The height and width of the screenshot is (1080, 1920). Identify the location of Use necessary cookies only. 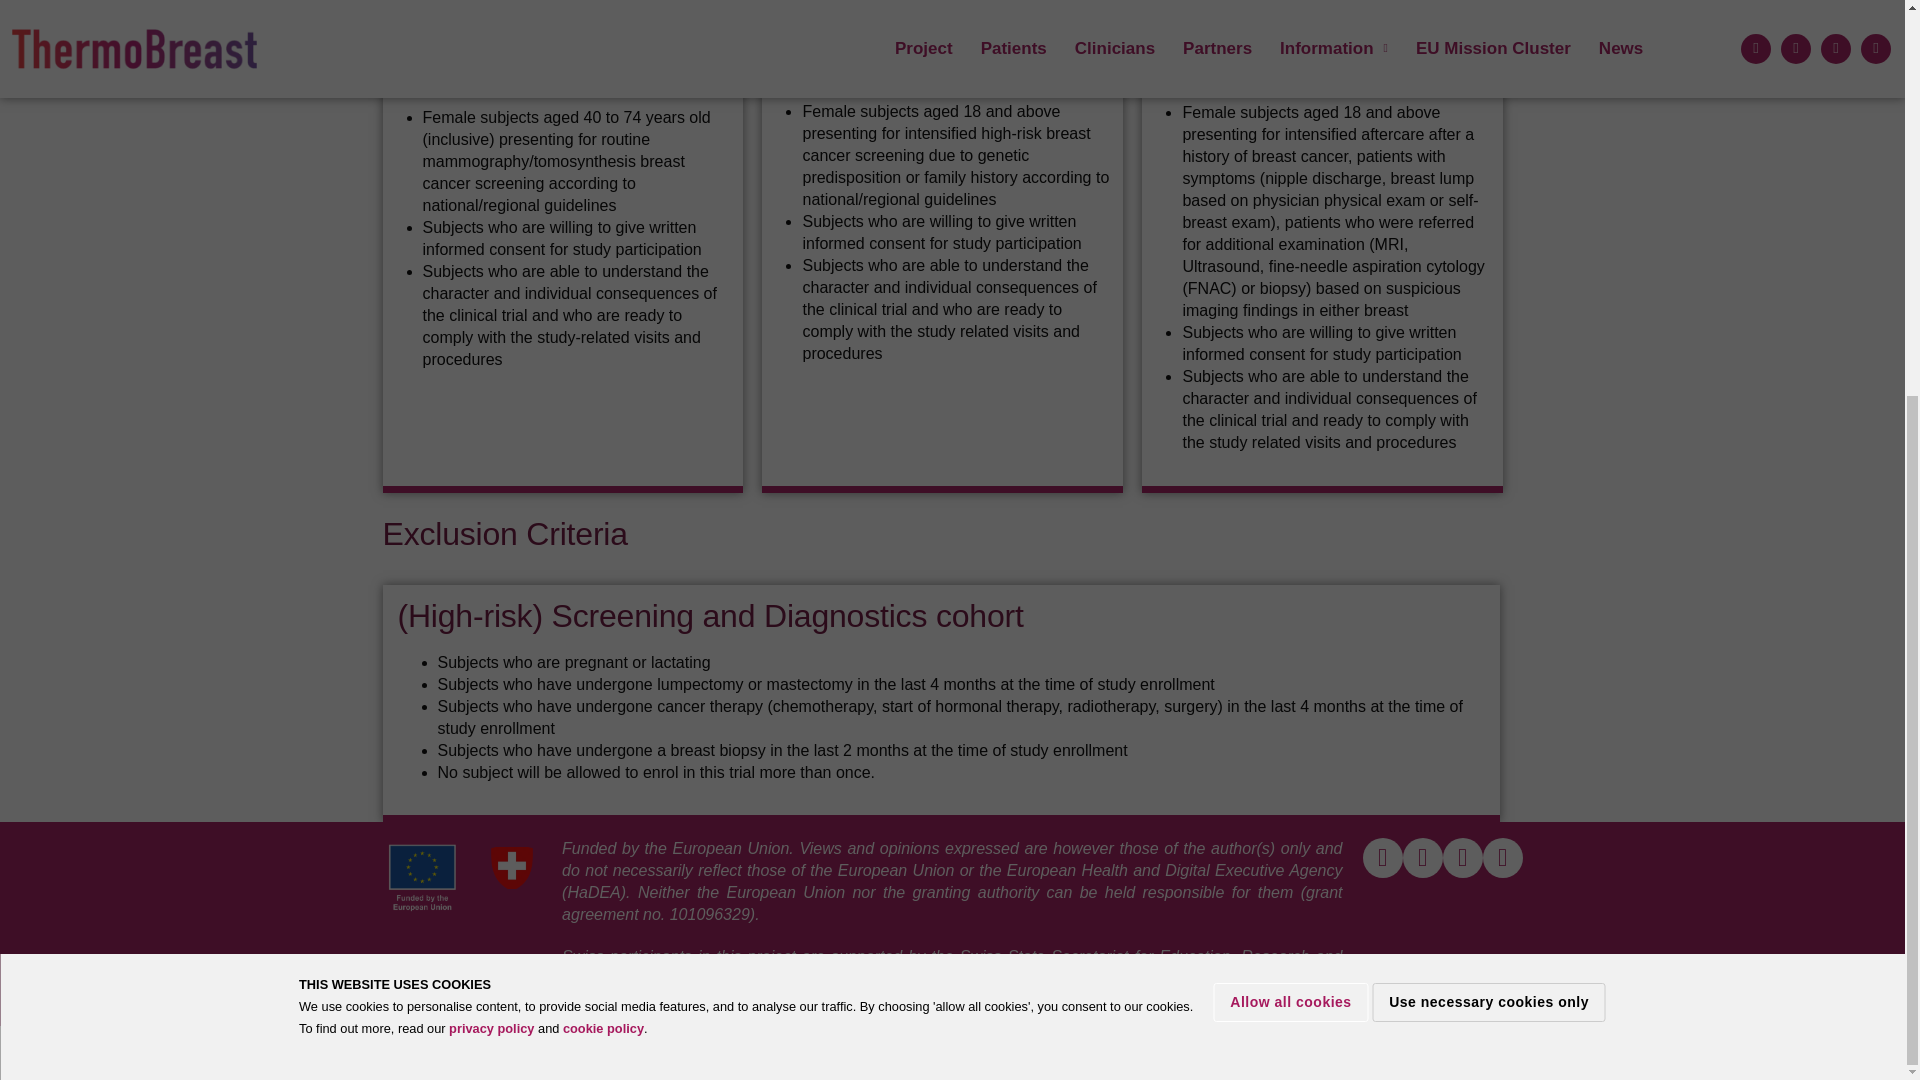
(1488, 386).